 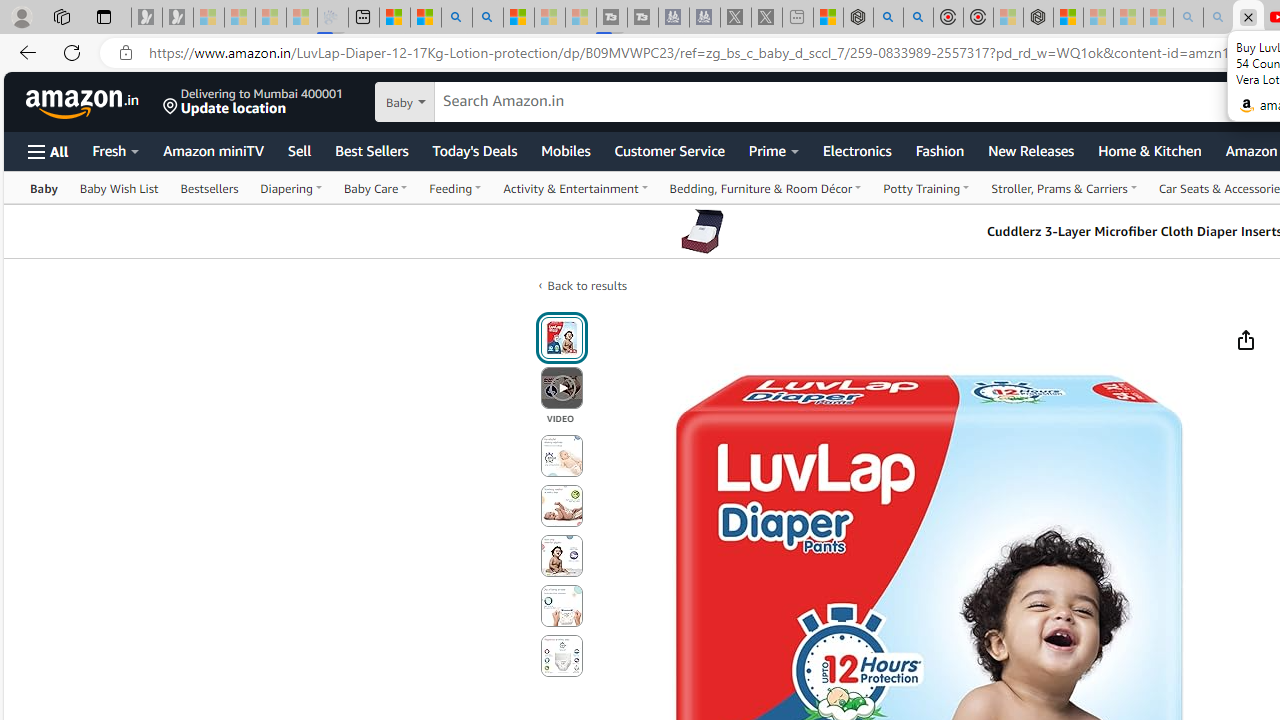 I want to click on poe - Search, so click(x=888, y=18).